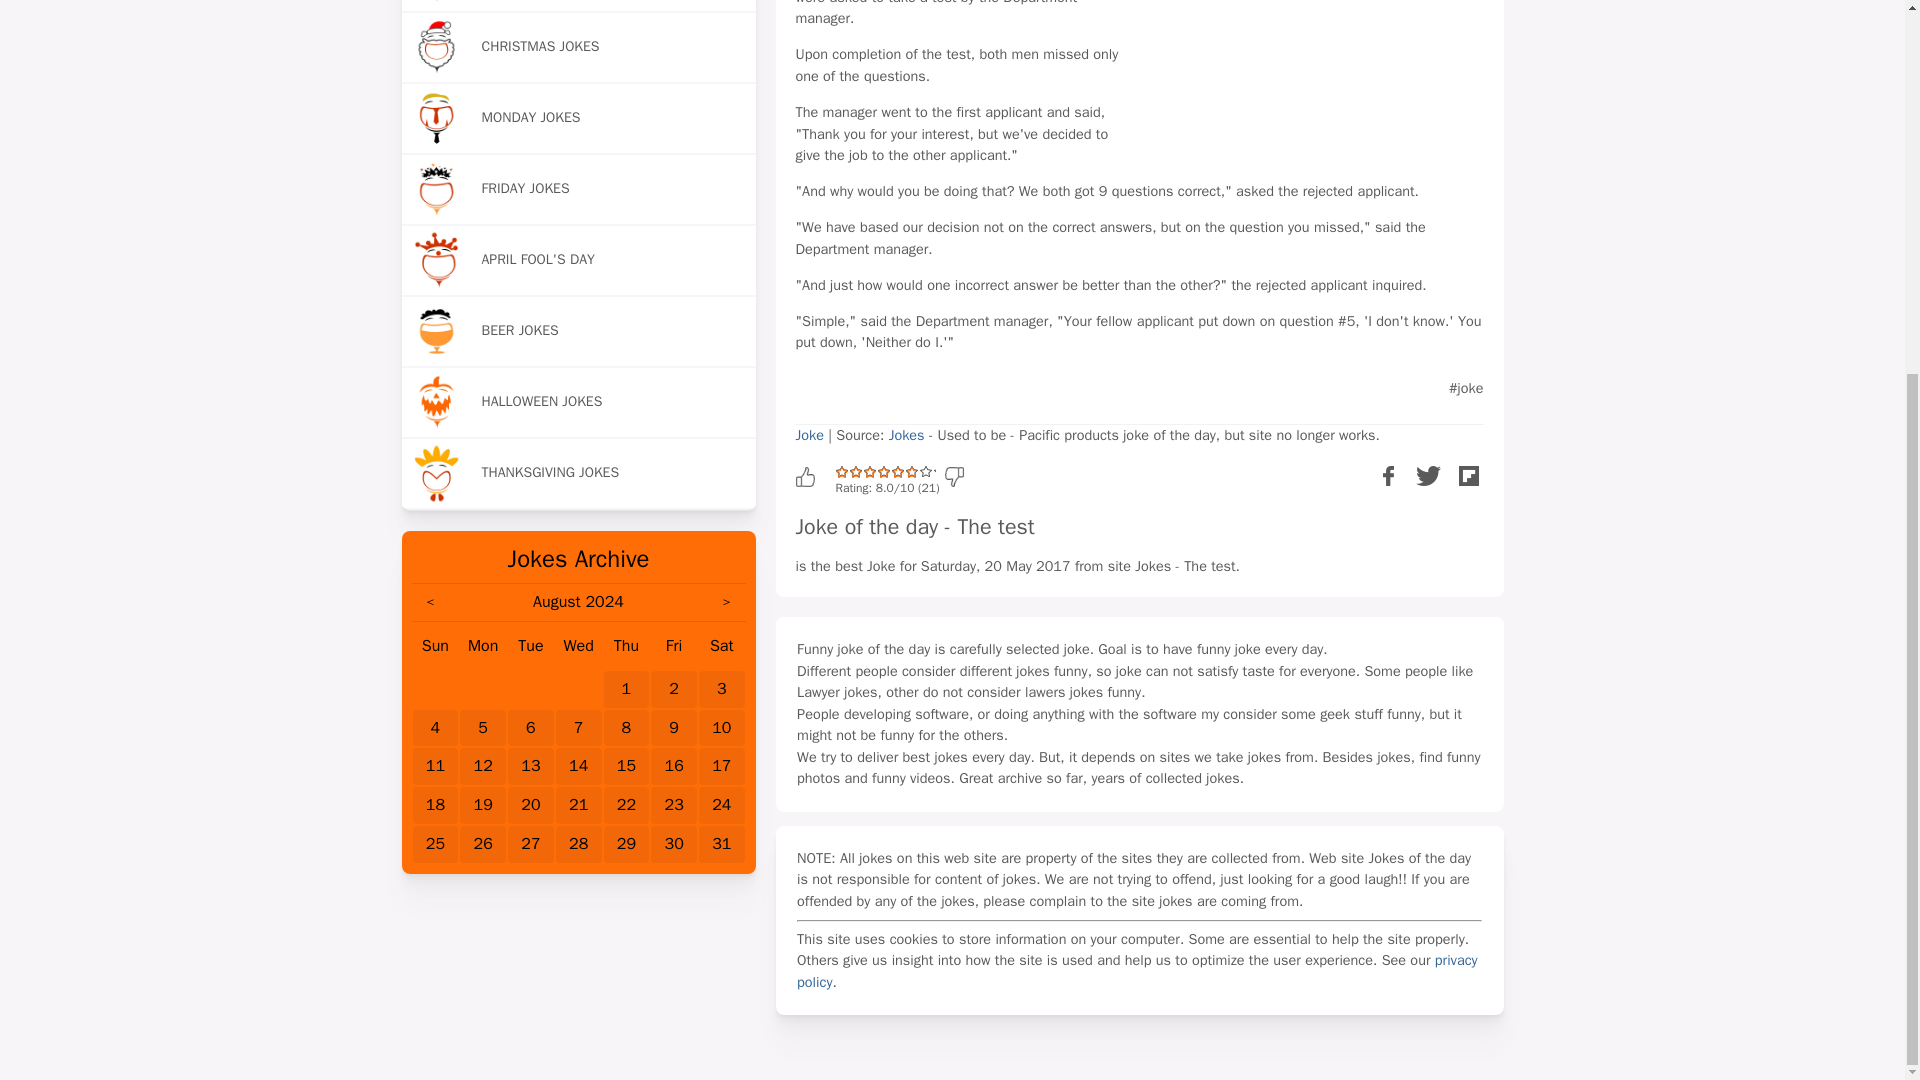  Describe the element at coordinates (908, 434) in the screenshot. I see `Jokes` at that location.